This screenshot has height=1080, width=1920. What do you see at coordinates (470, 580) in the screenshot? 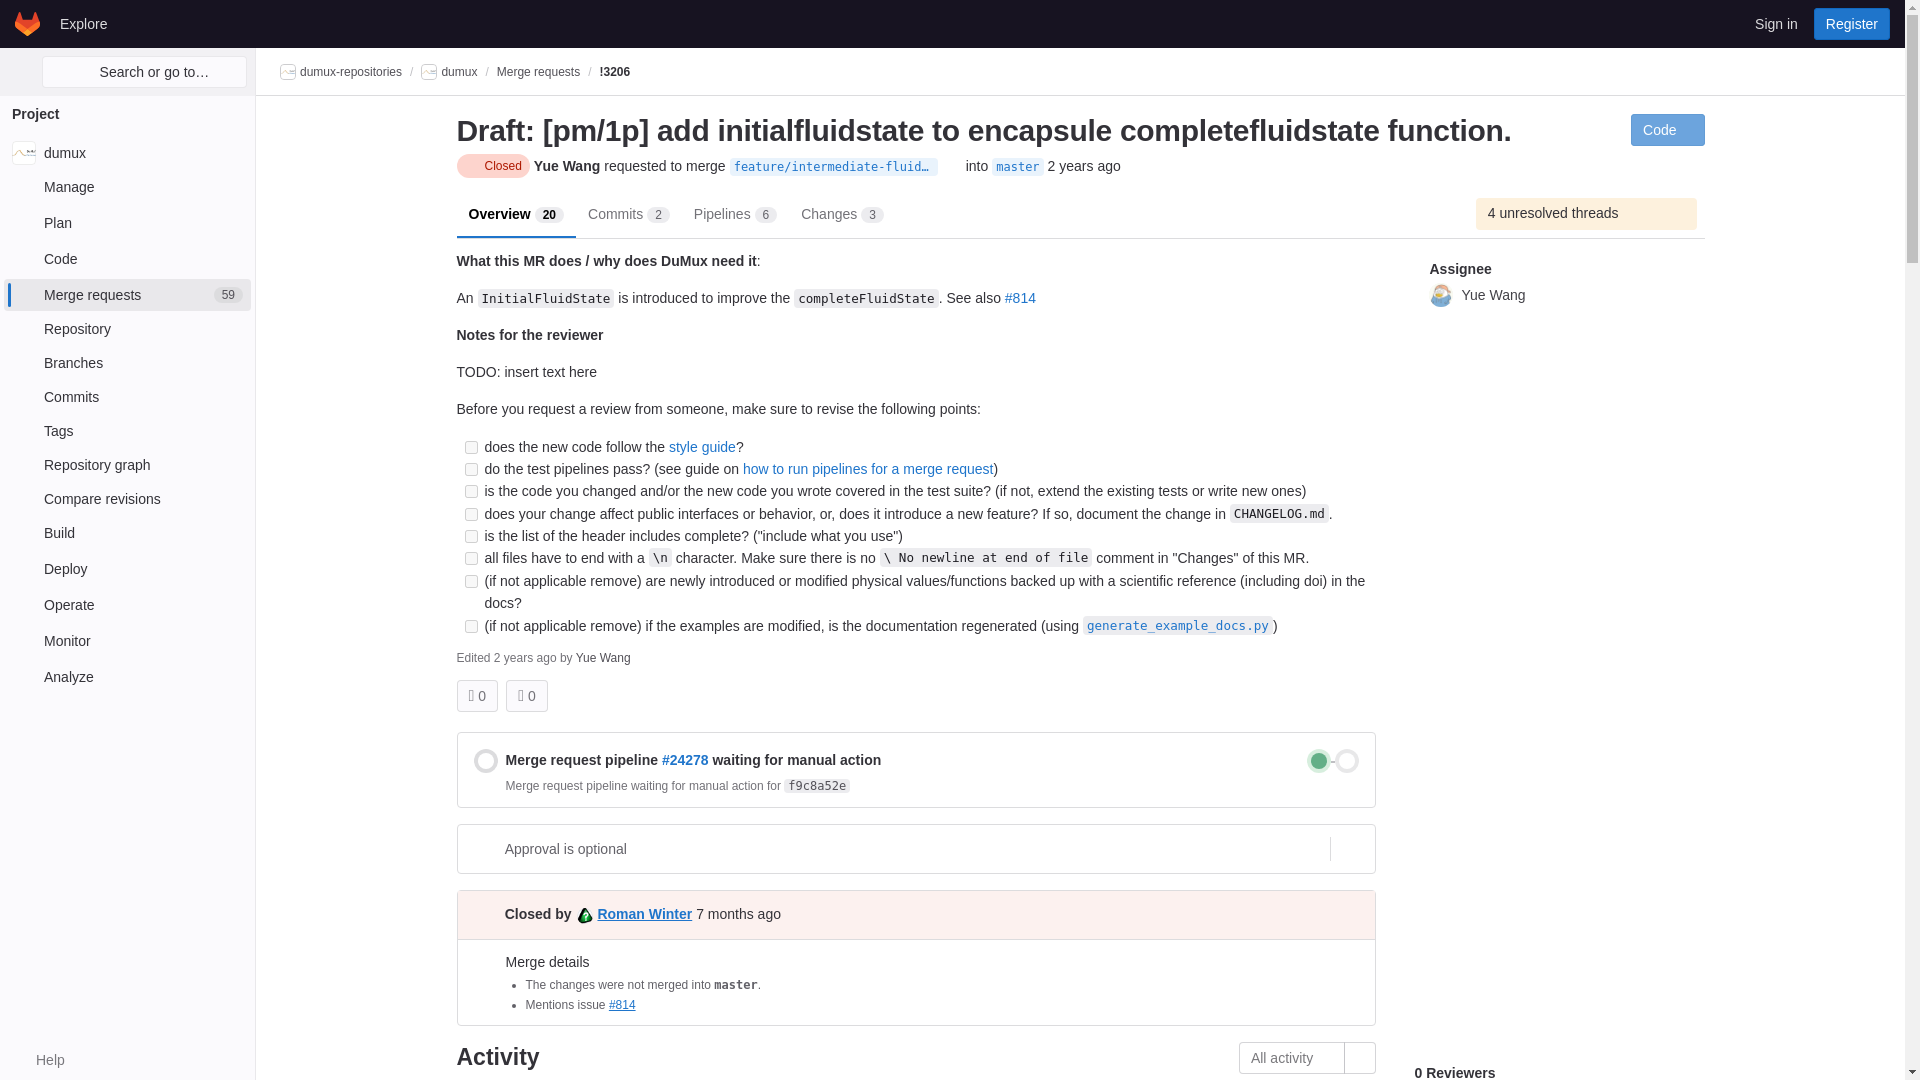
I see `Deploy` at bounding box center [470, 580].